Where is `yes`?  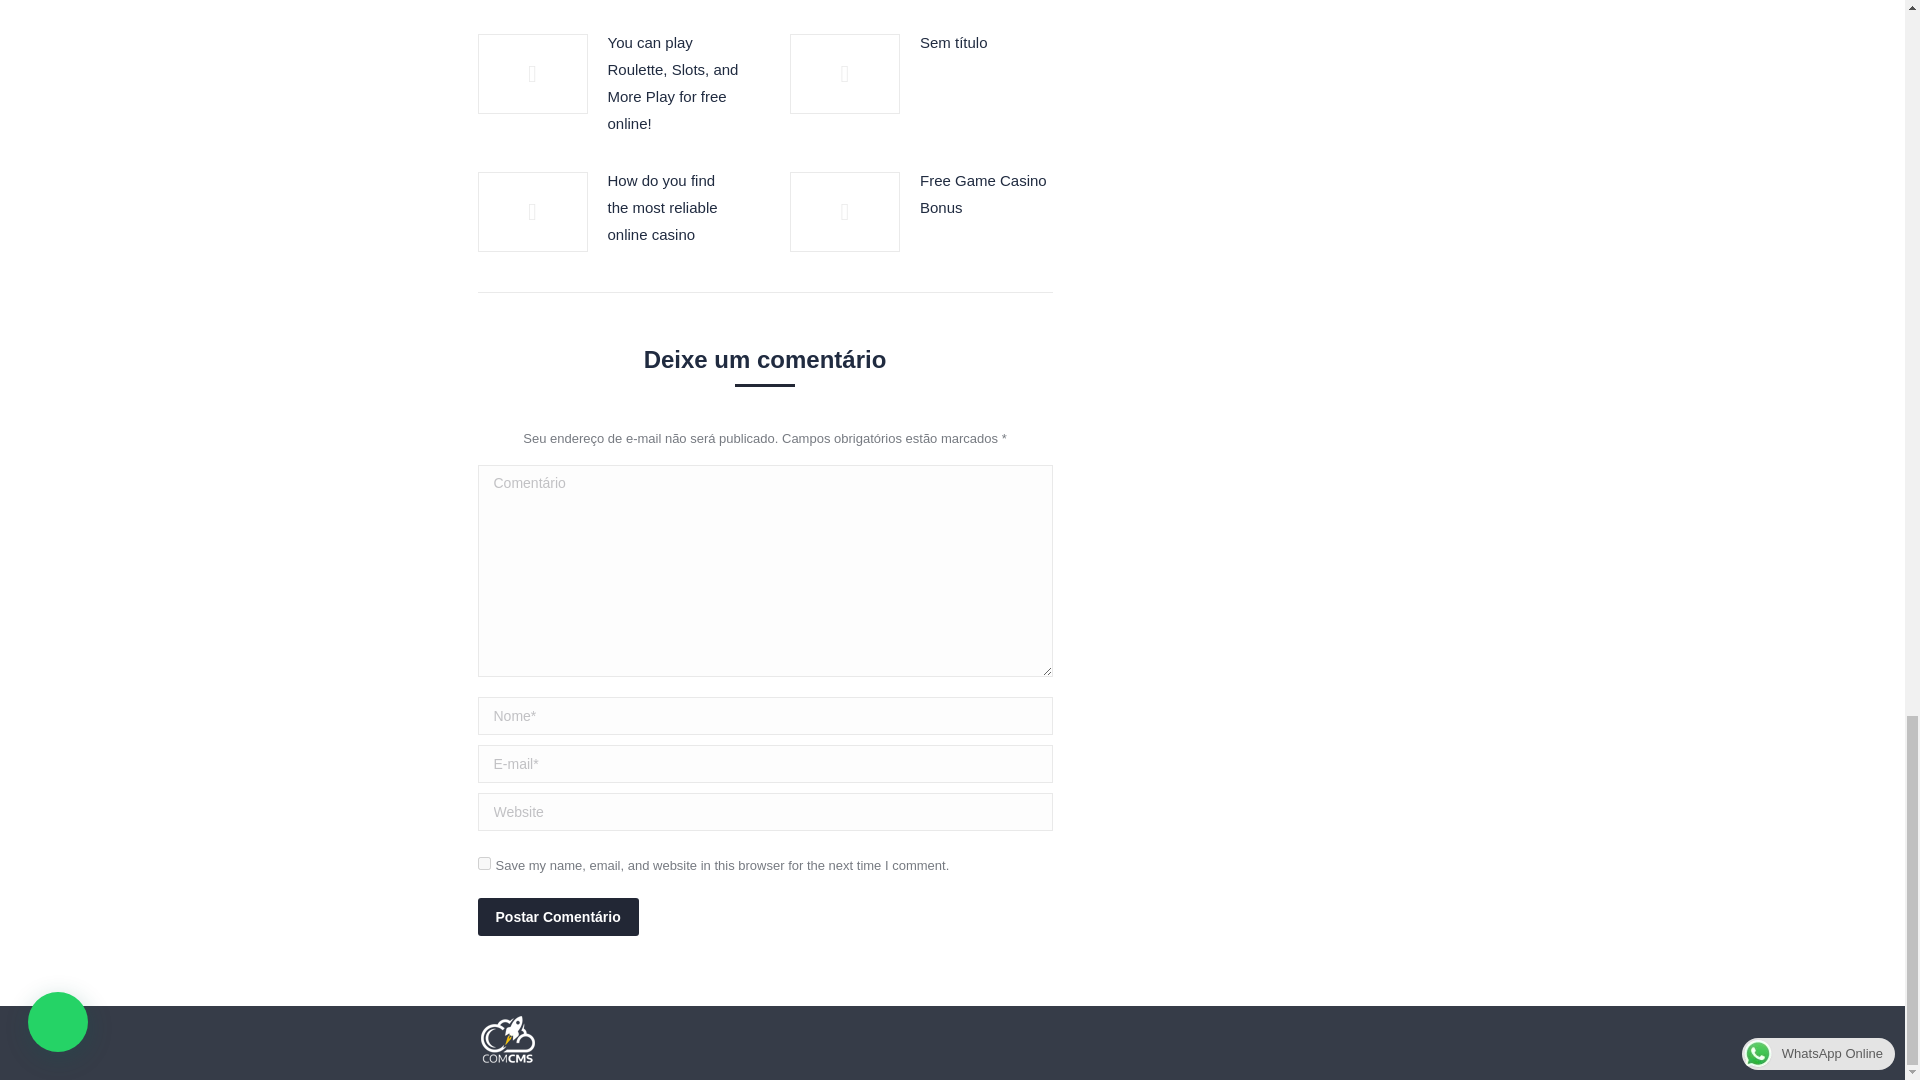
yes is located at coordinates (484, 864).